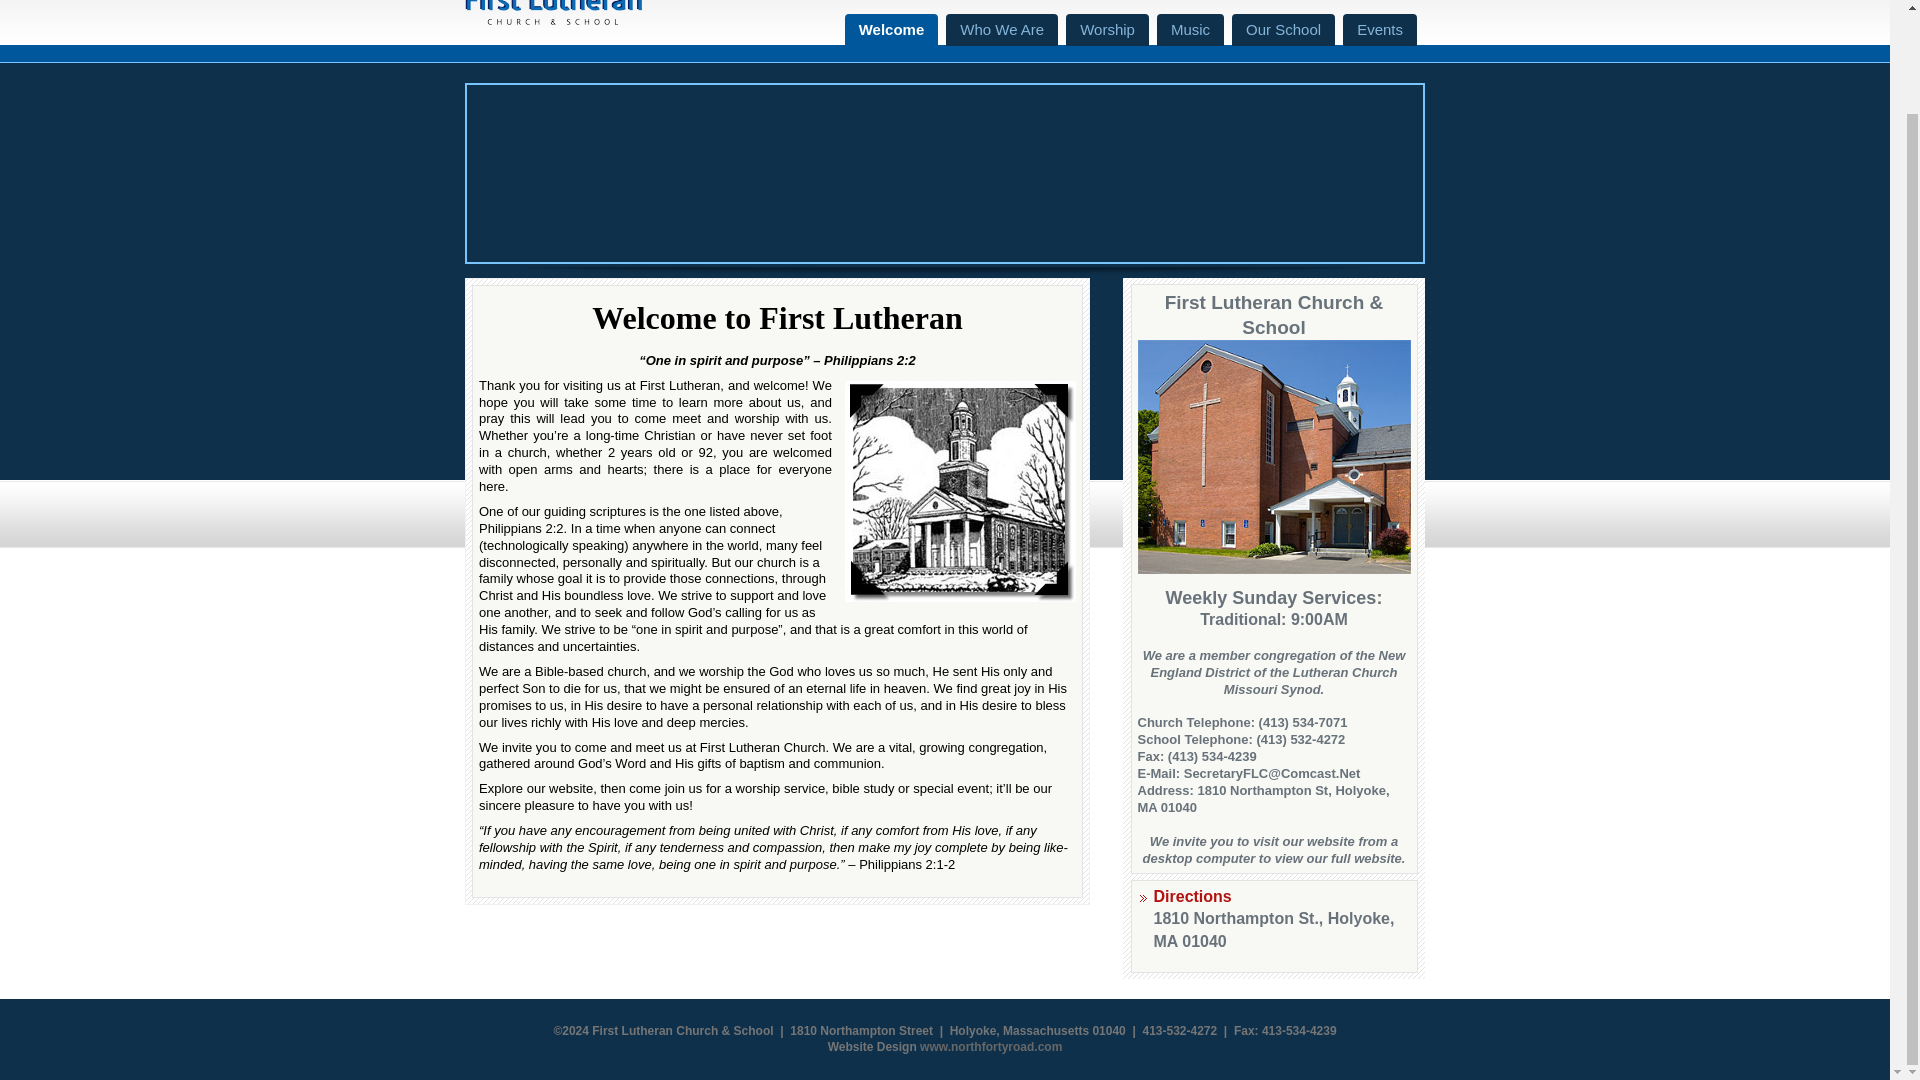 This screenshot has height=1080, width=1920. I want to click on Worship, so click(1106, 30).